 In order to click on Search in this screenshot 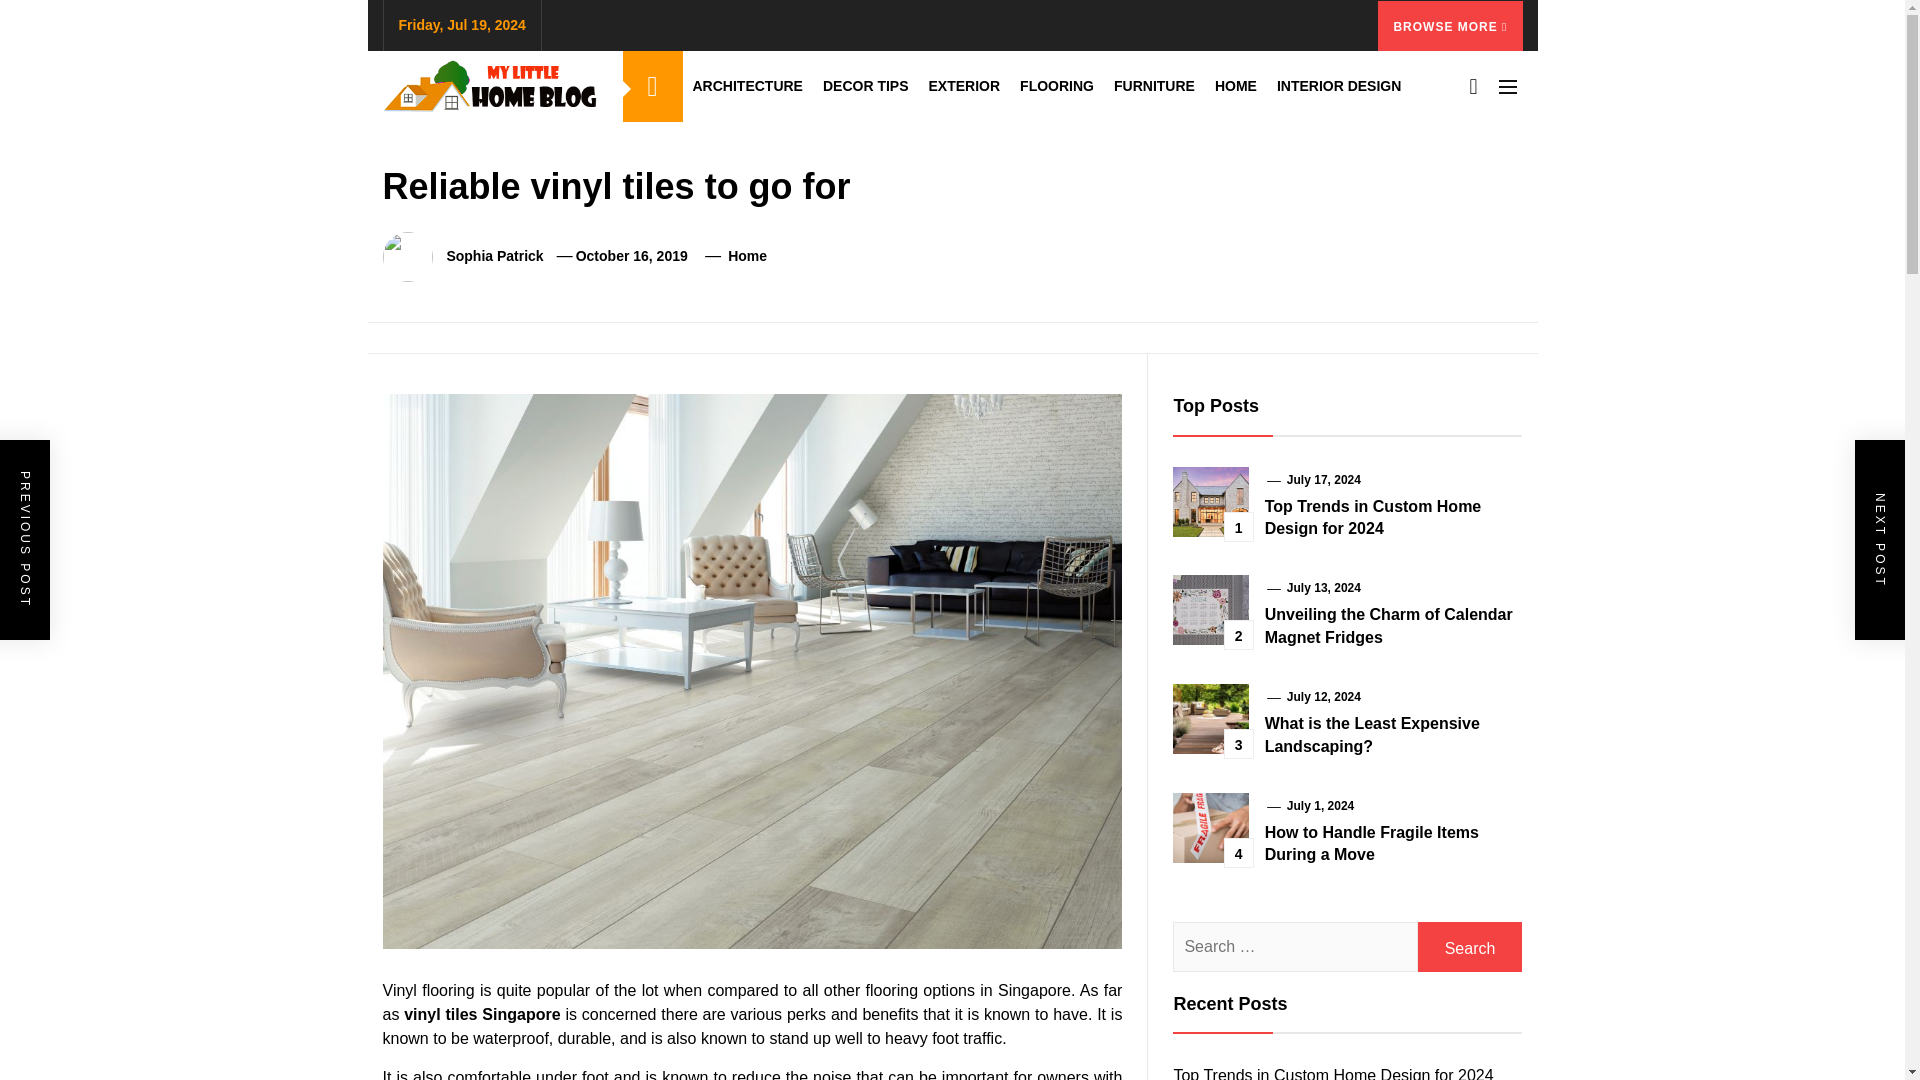, I will do `click(1470, 947)`.